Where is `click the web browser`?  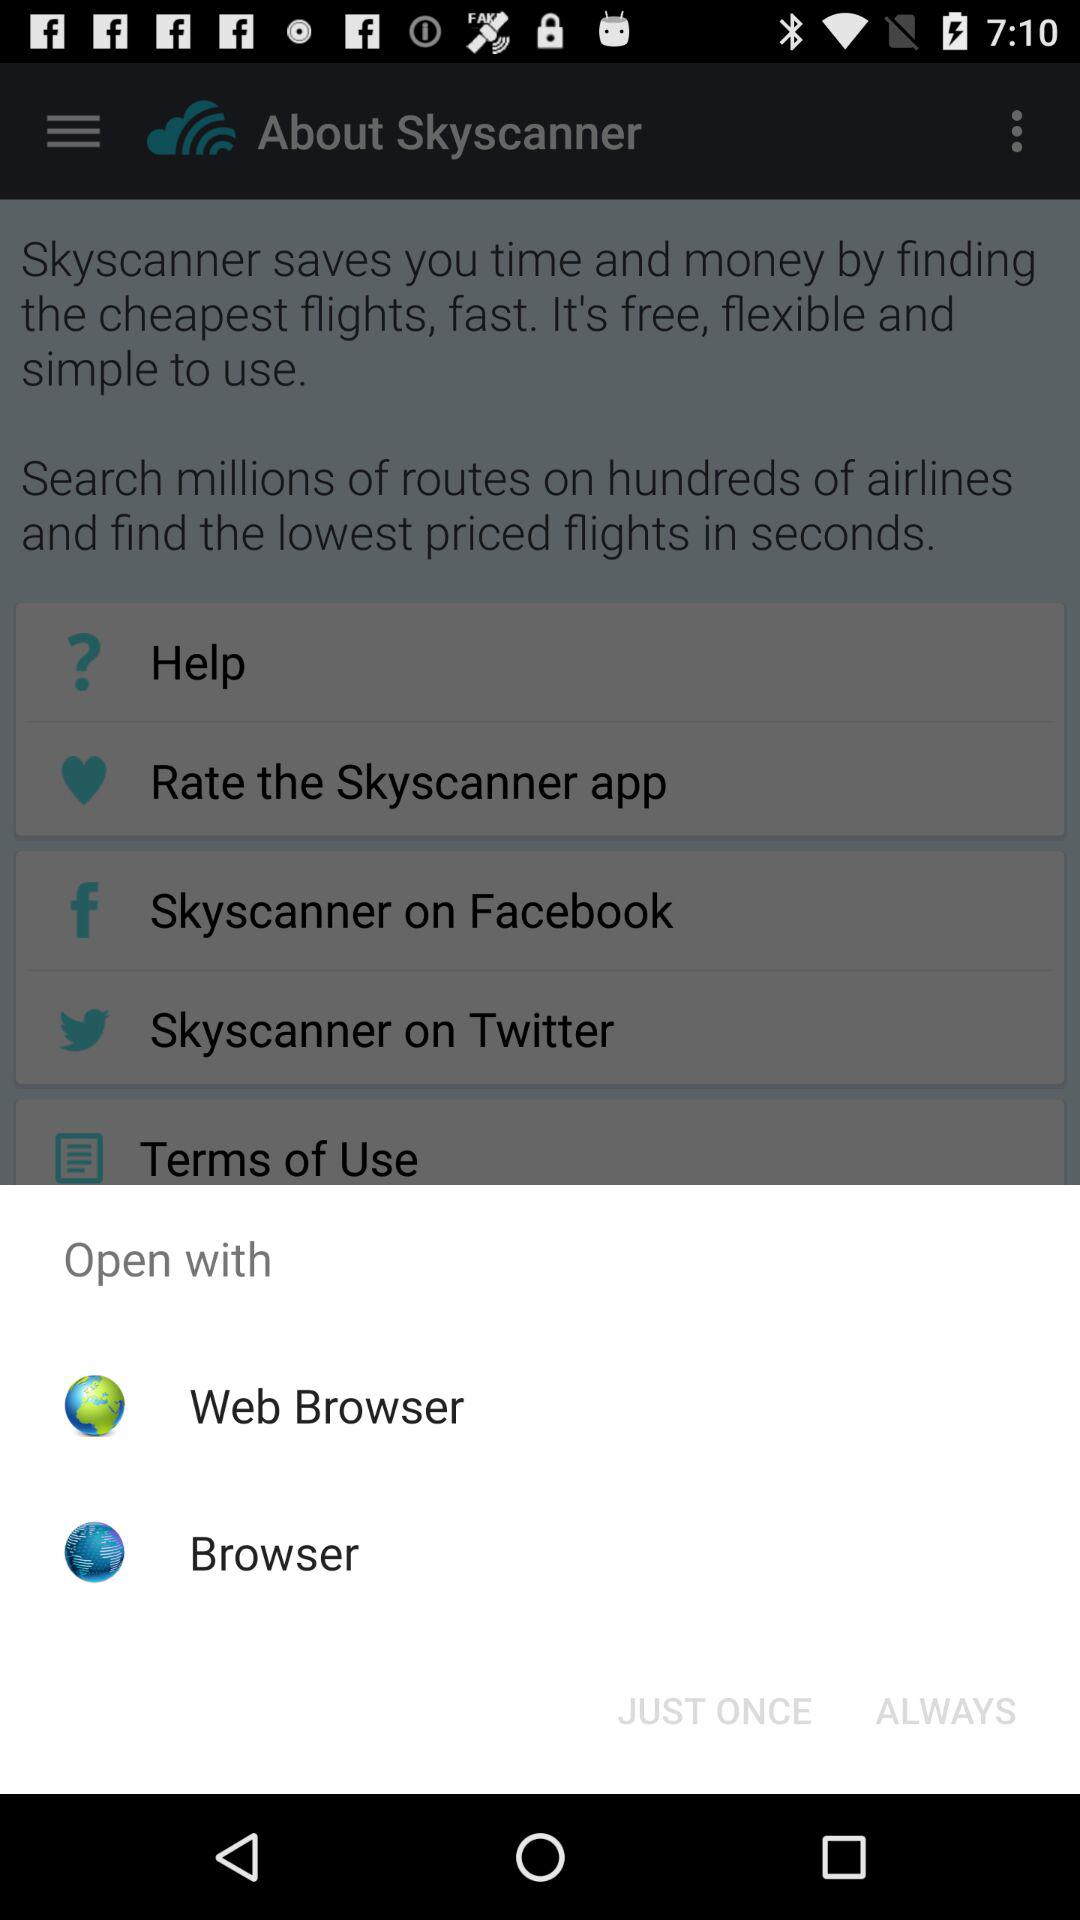 click the web browser is located at coordinates (326, 1405).